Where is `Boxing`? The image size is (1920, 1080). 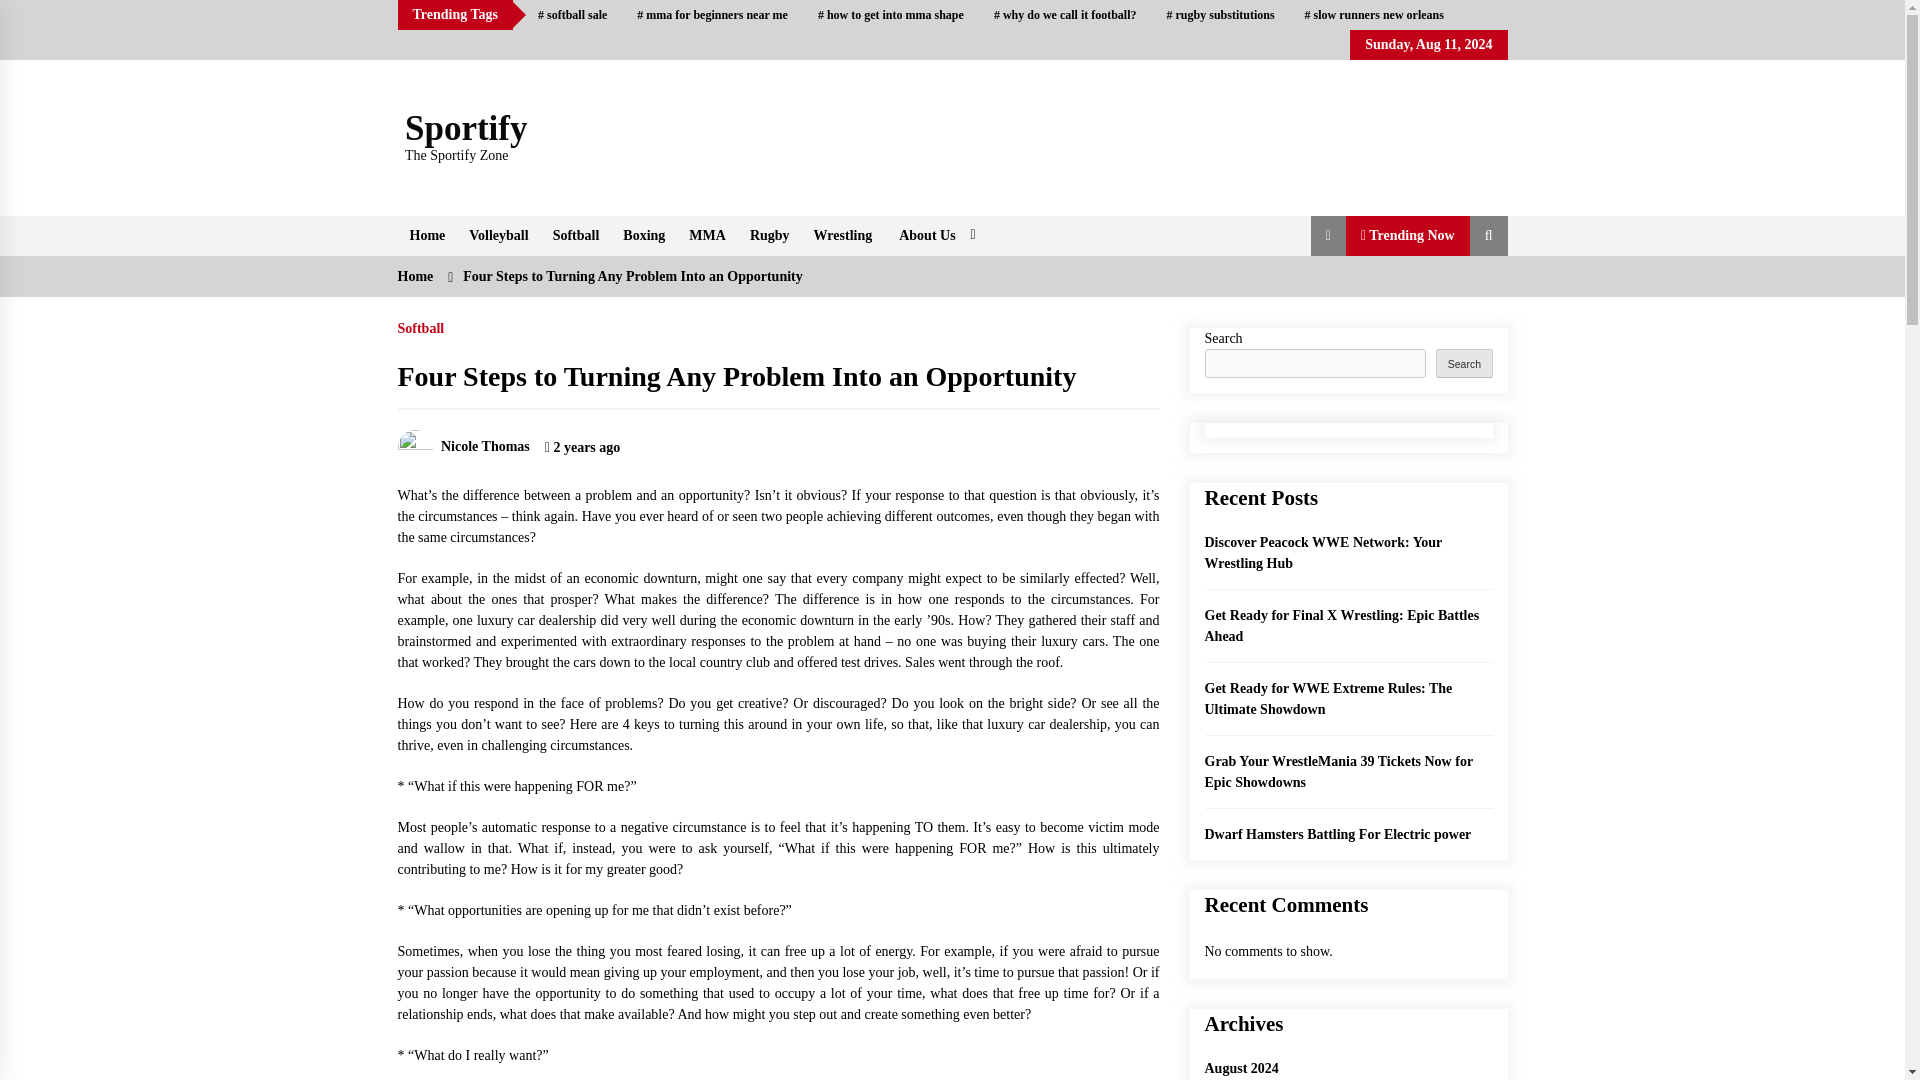
Boxing is located at coordinates (644, 236).